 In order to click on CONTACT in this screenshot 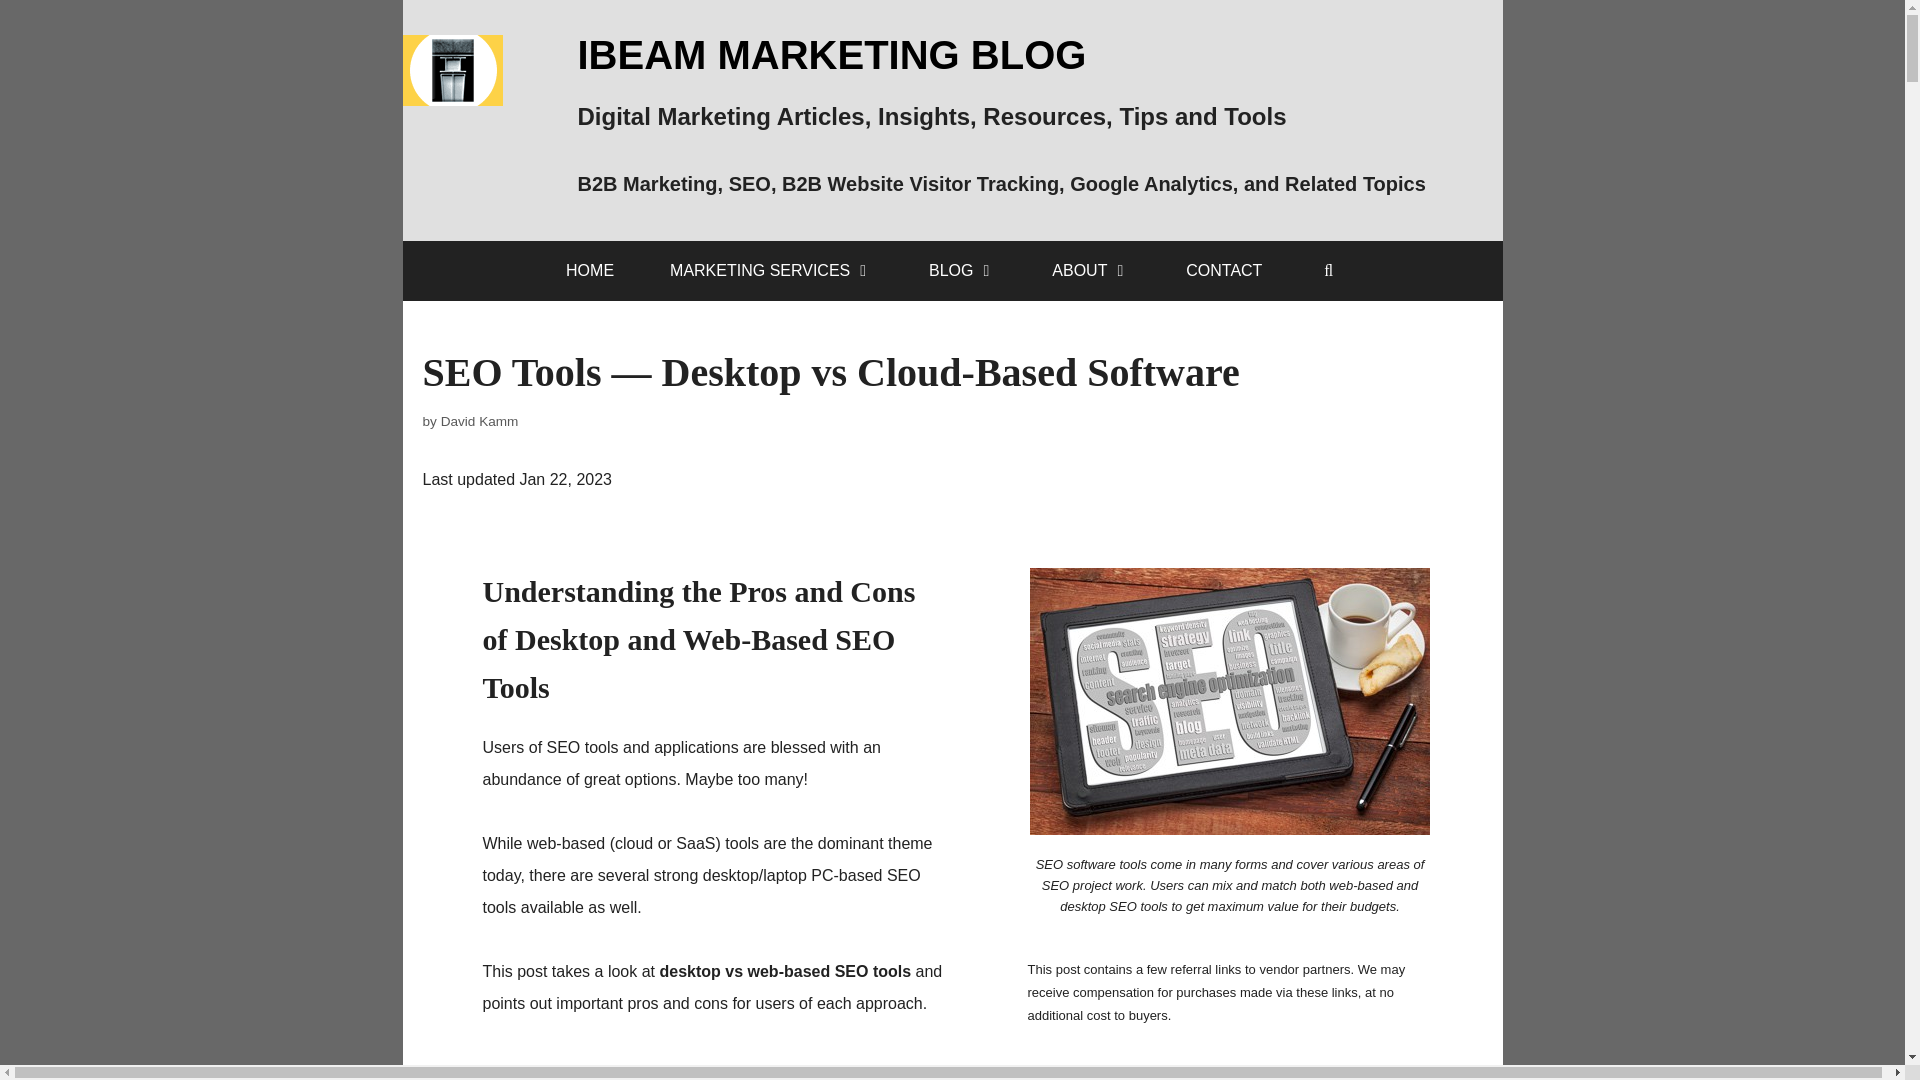, I will do `click(1224, 270)`.